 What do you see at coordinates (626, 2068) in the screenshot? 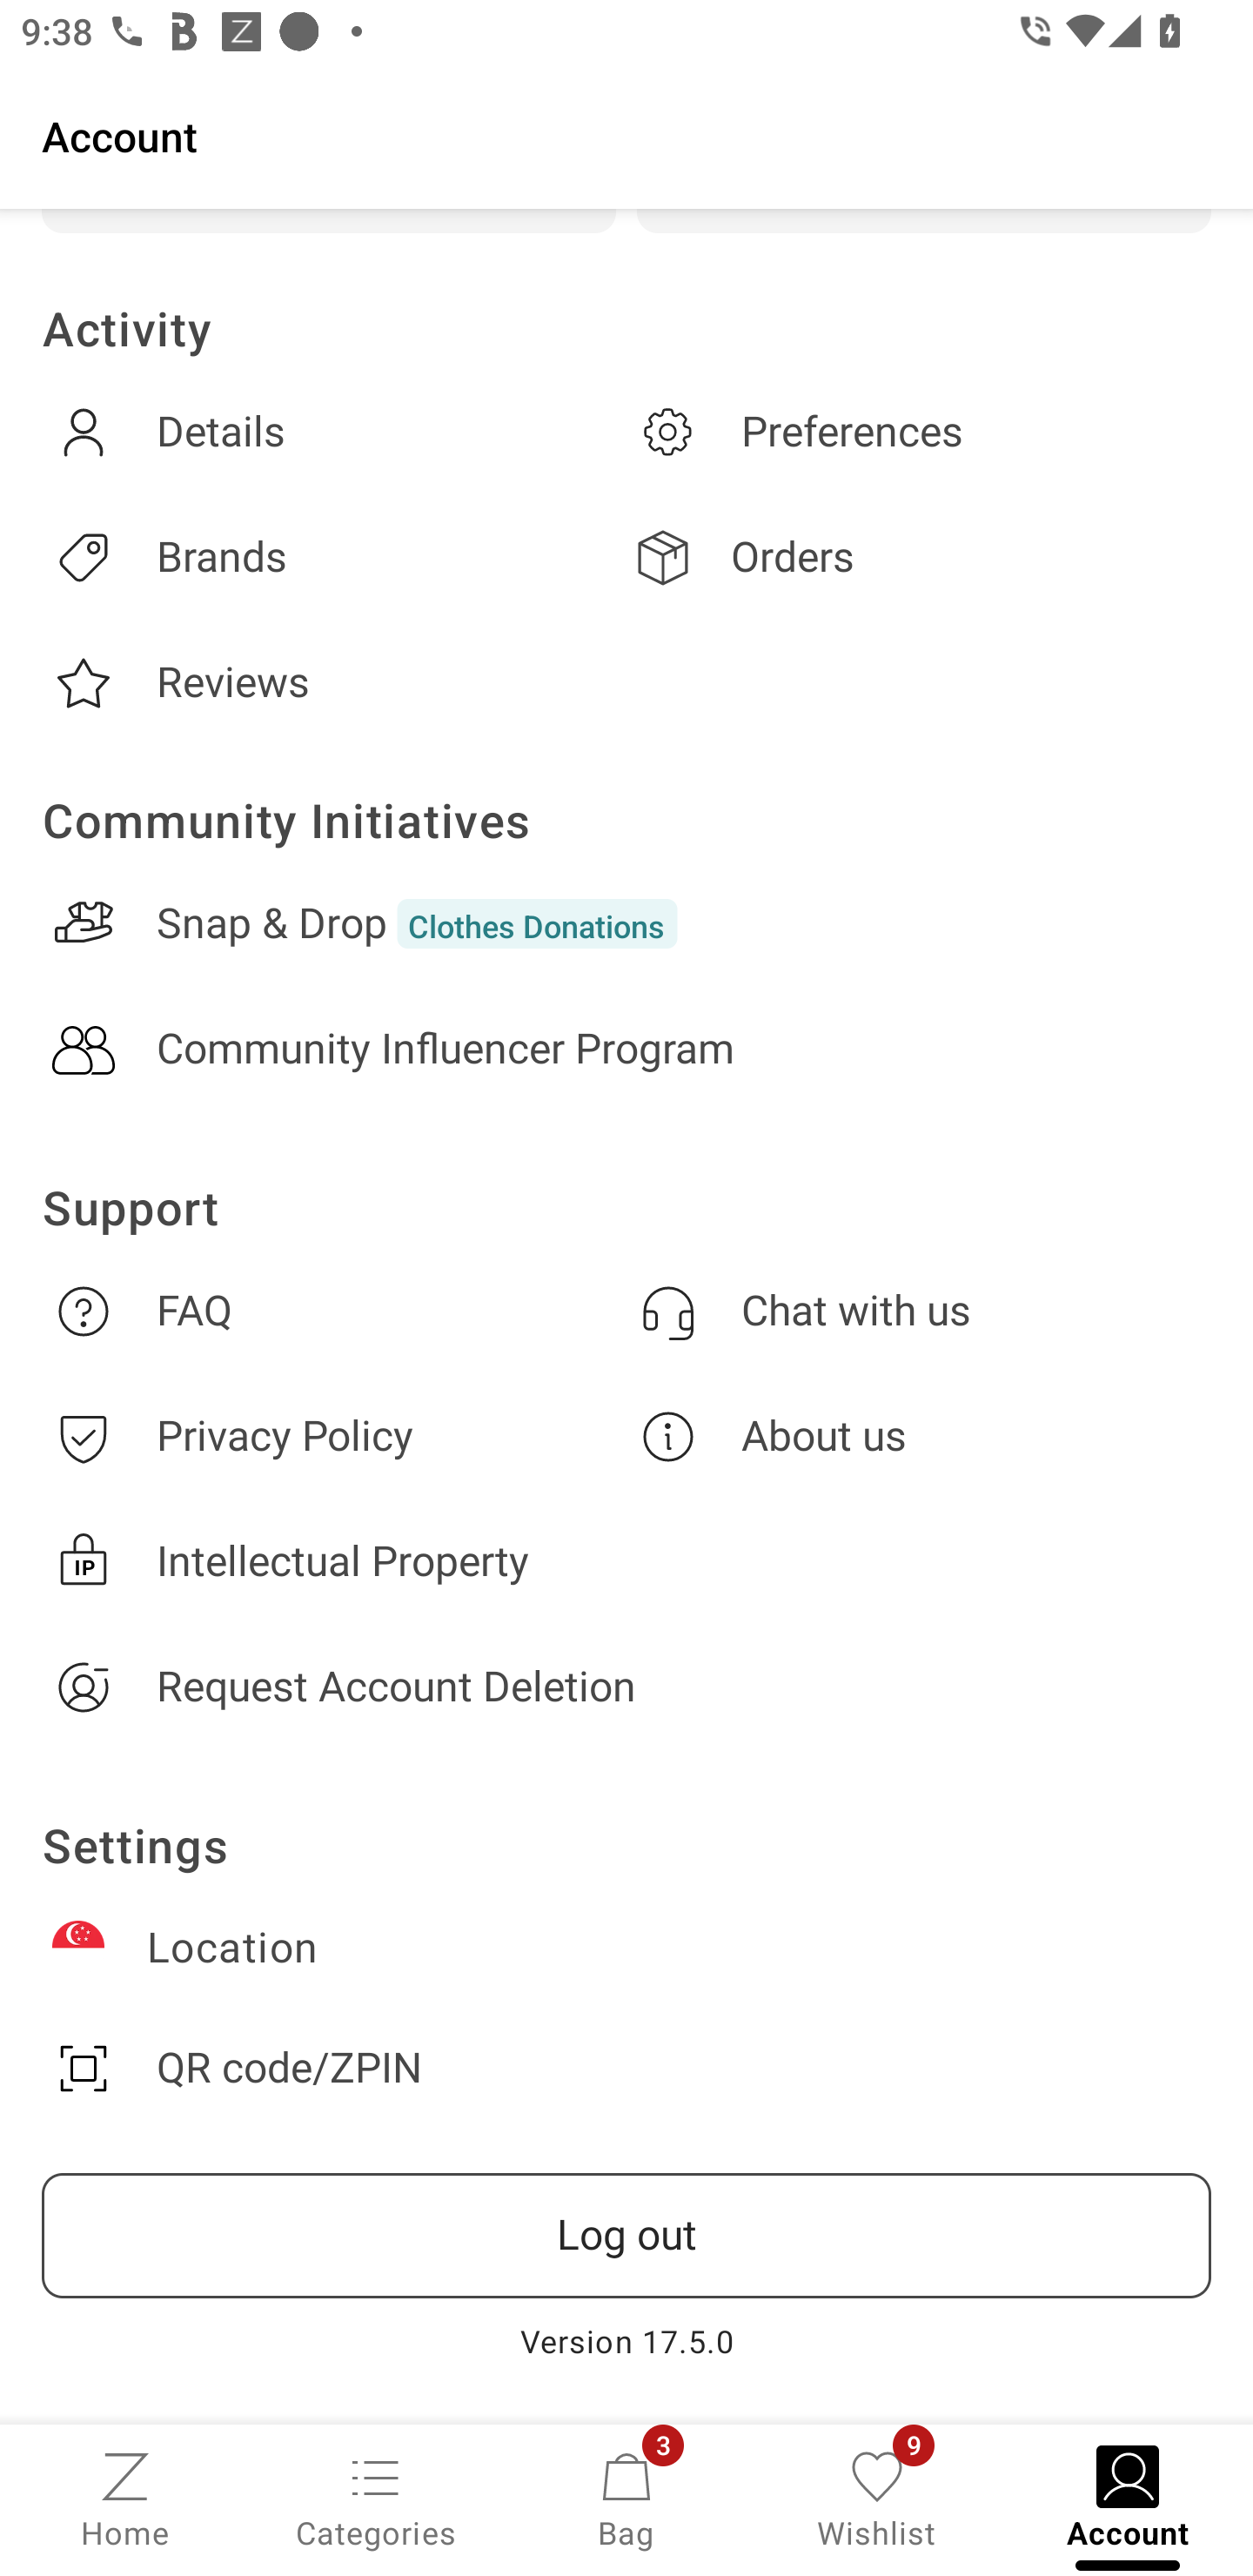
I see `QR code/ZPIN` at bounding box center [626, 2068].